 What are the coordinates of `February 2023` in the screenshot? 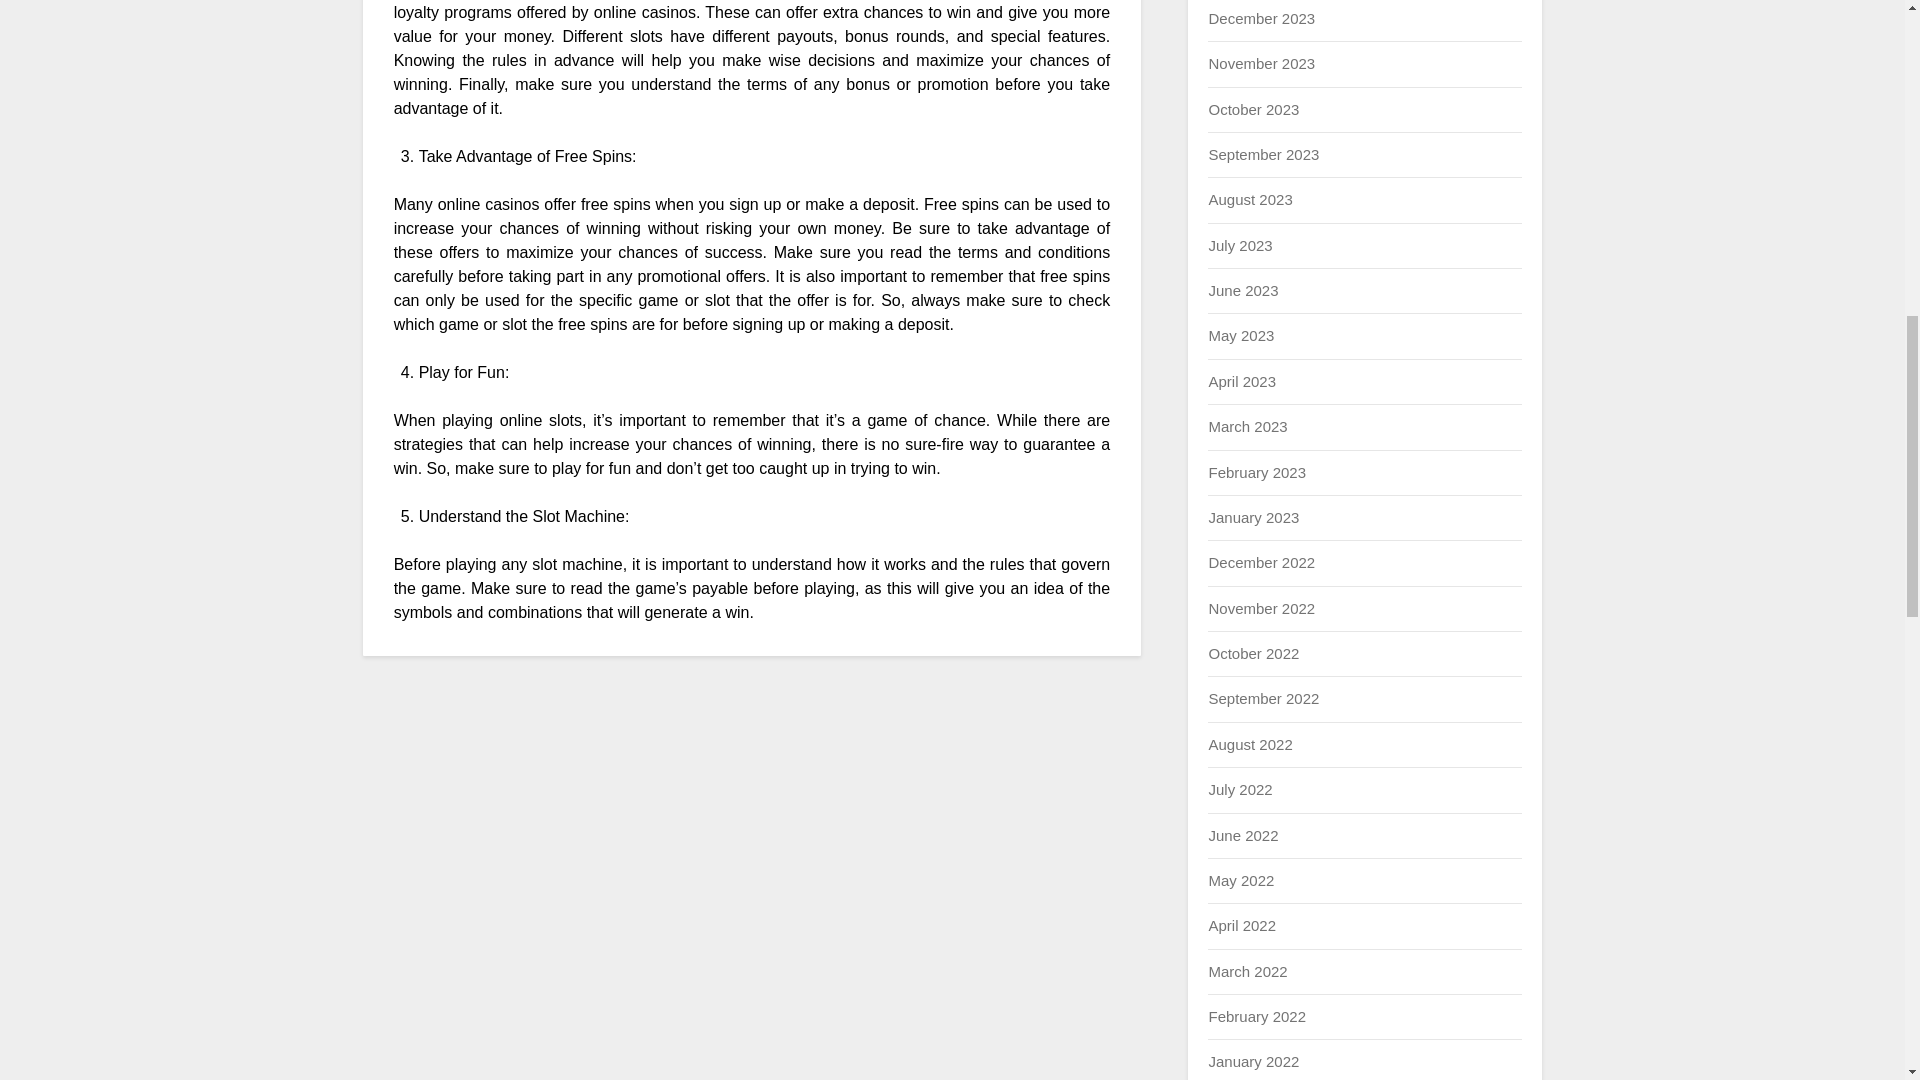 It's located at (1256, 472).